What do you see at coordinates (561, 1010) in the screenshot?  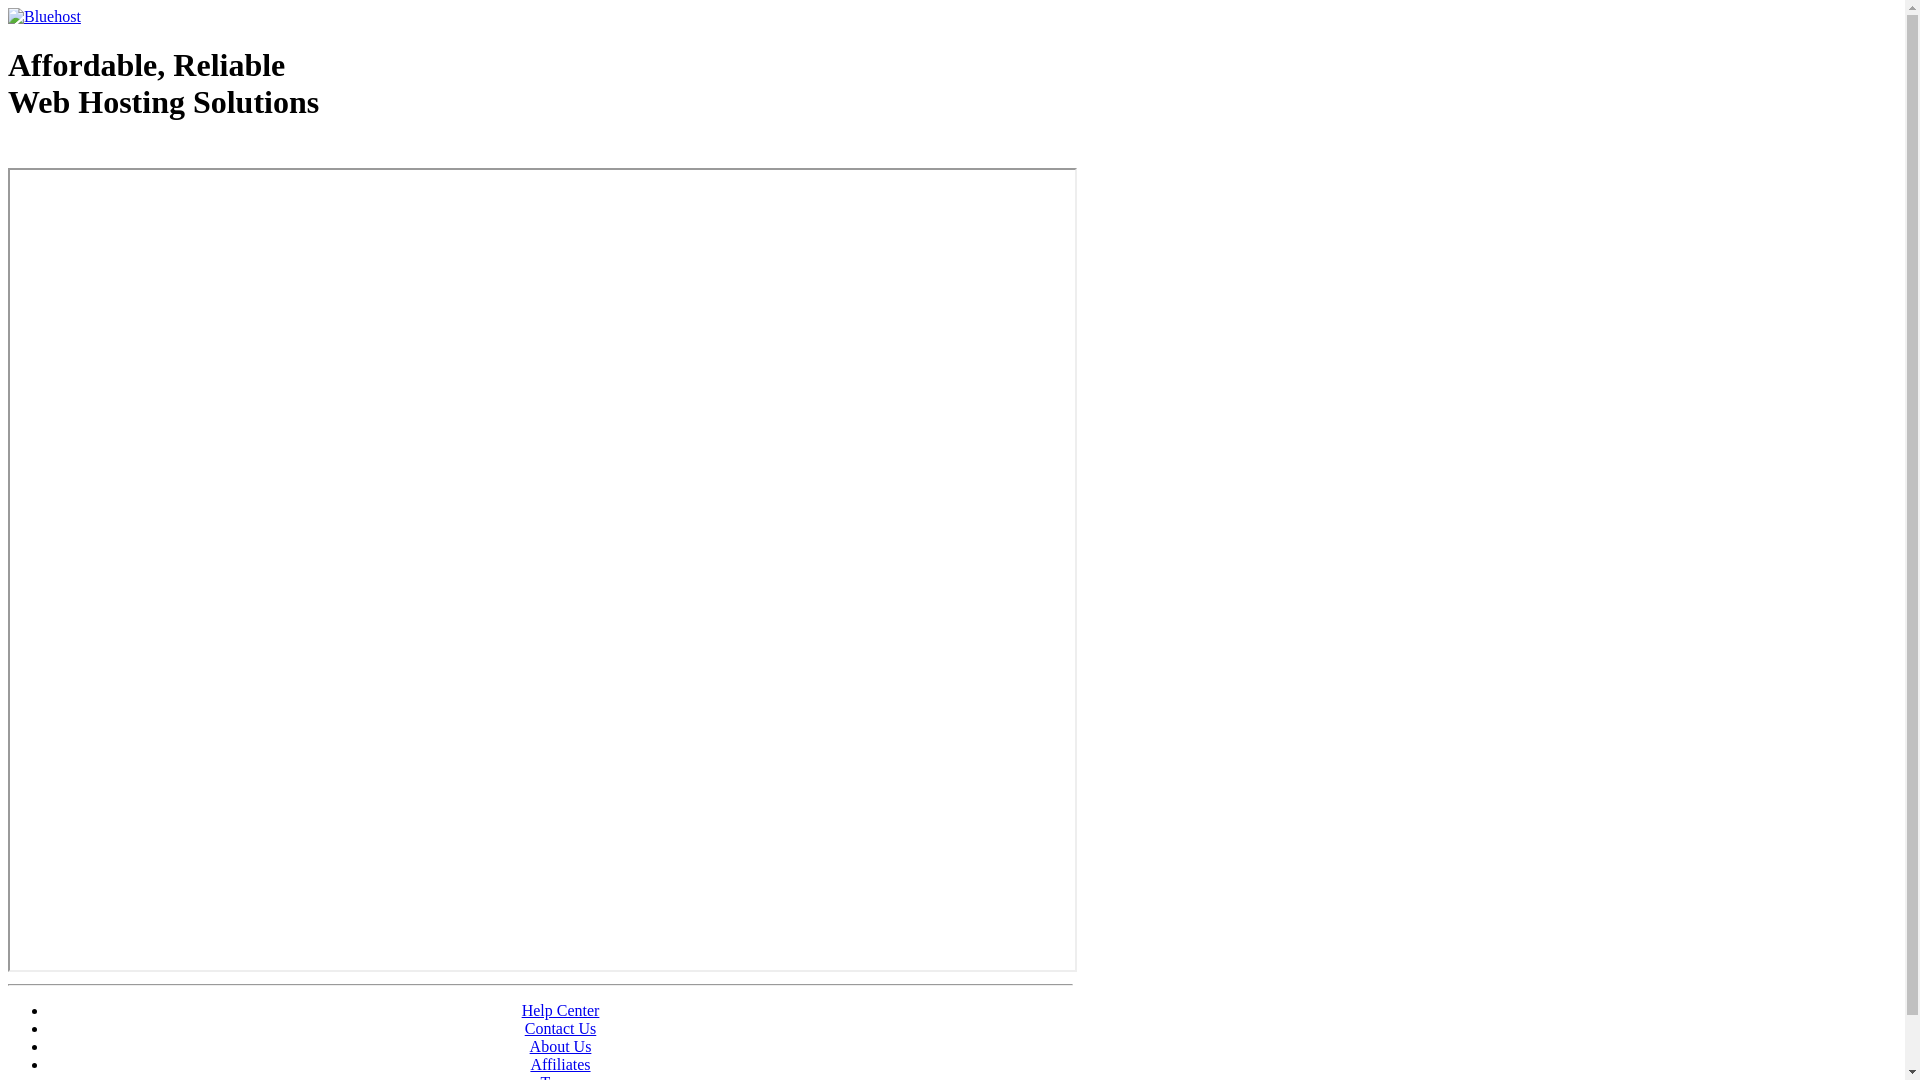 I see `Help Center` at bounding box center [561, 1010].